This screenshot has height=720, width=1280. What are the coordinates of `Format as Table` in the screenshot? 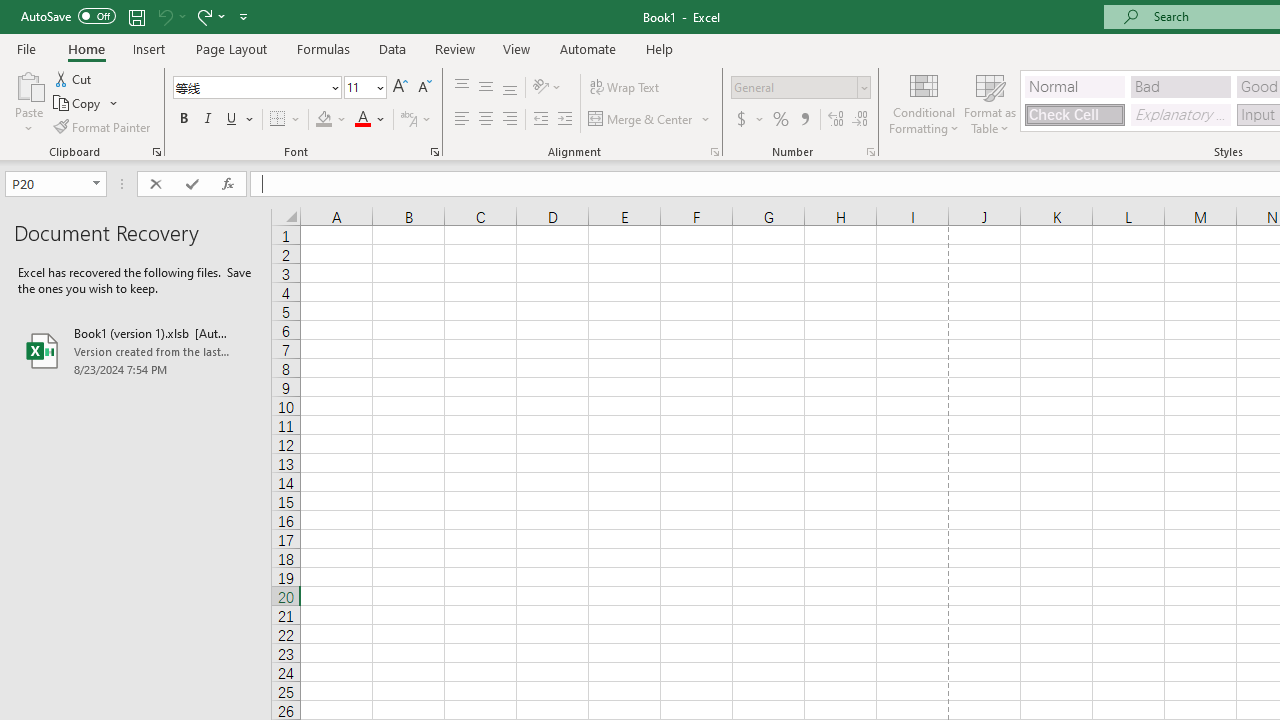 It's located at (990, 102).